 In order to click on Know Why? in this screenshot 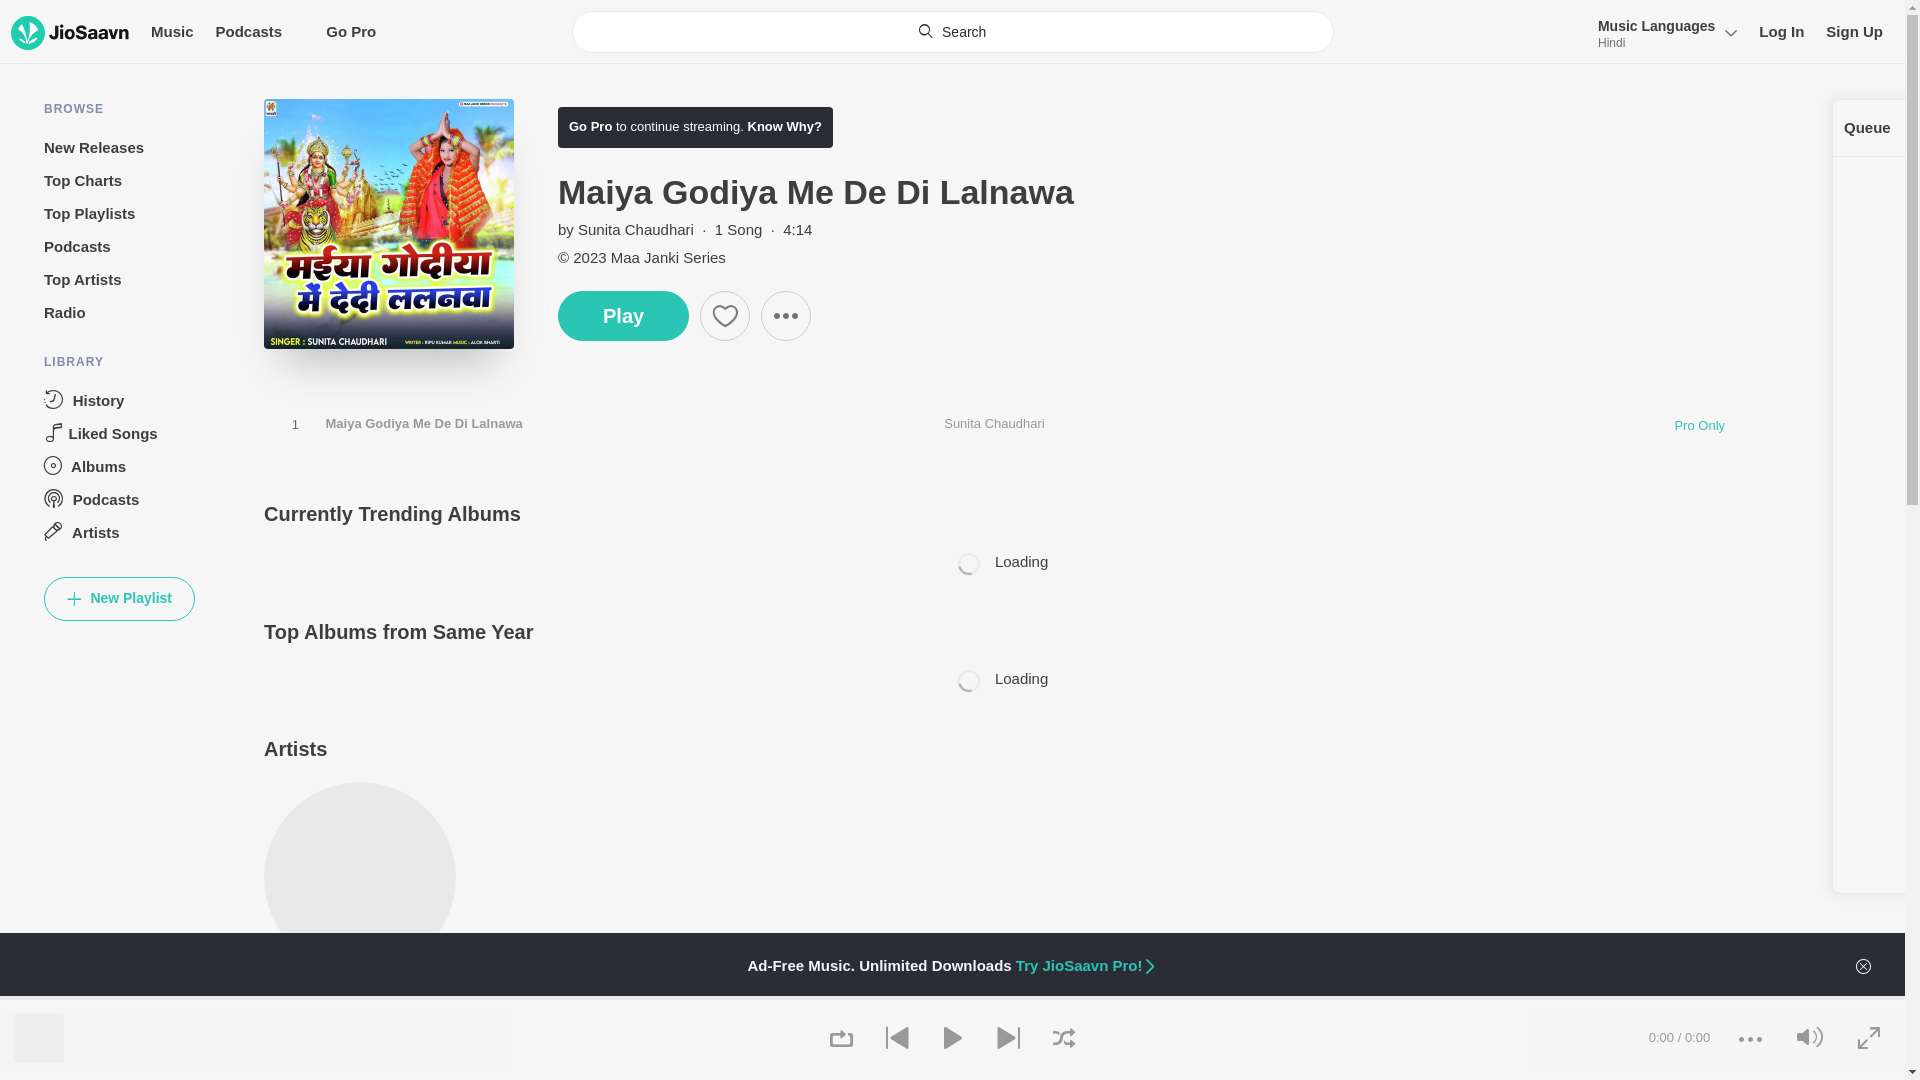, I will do `click(782, 126)`.